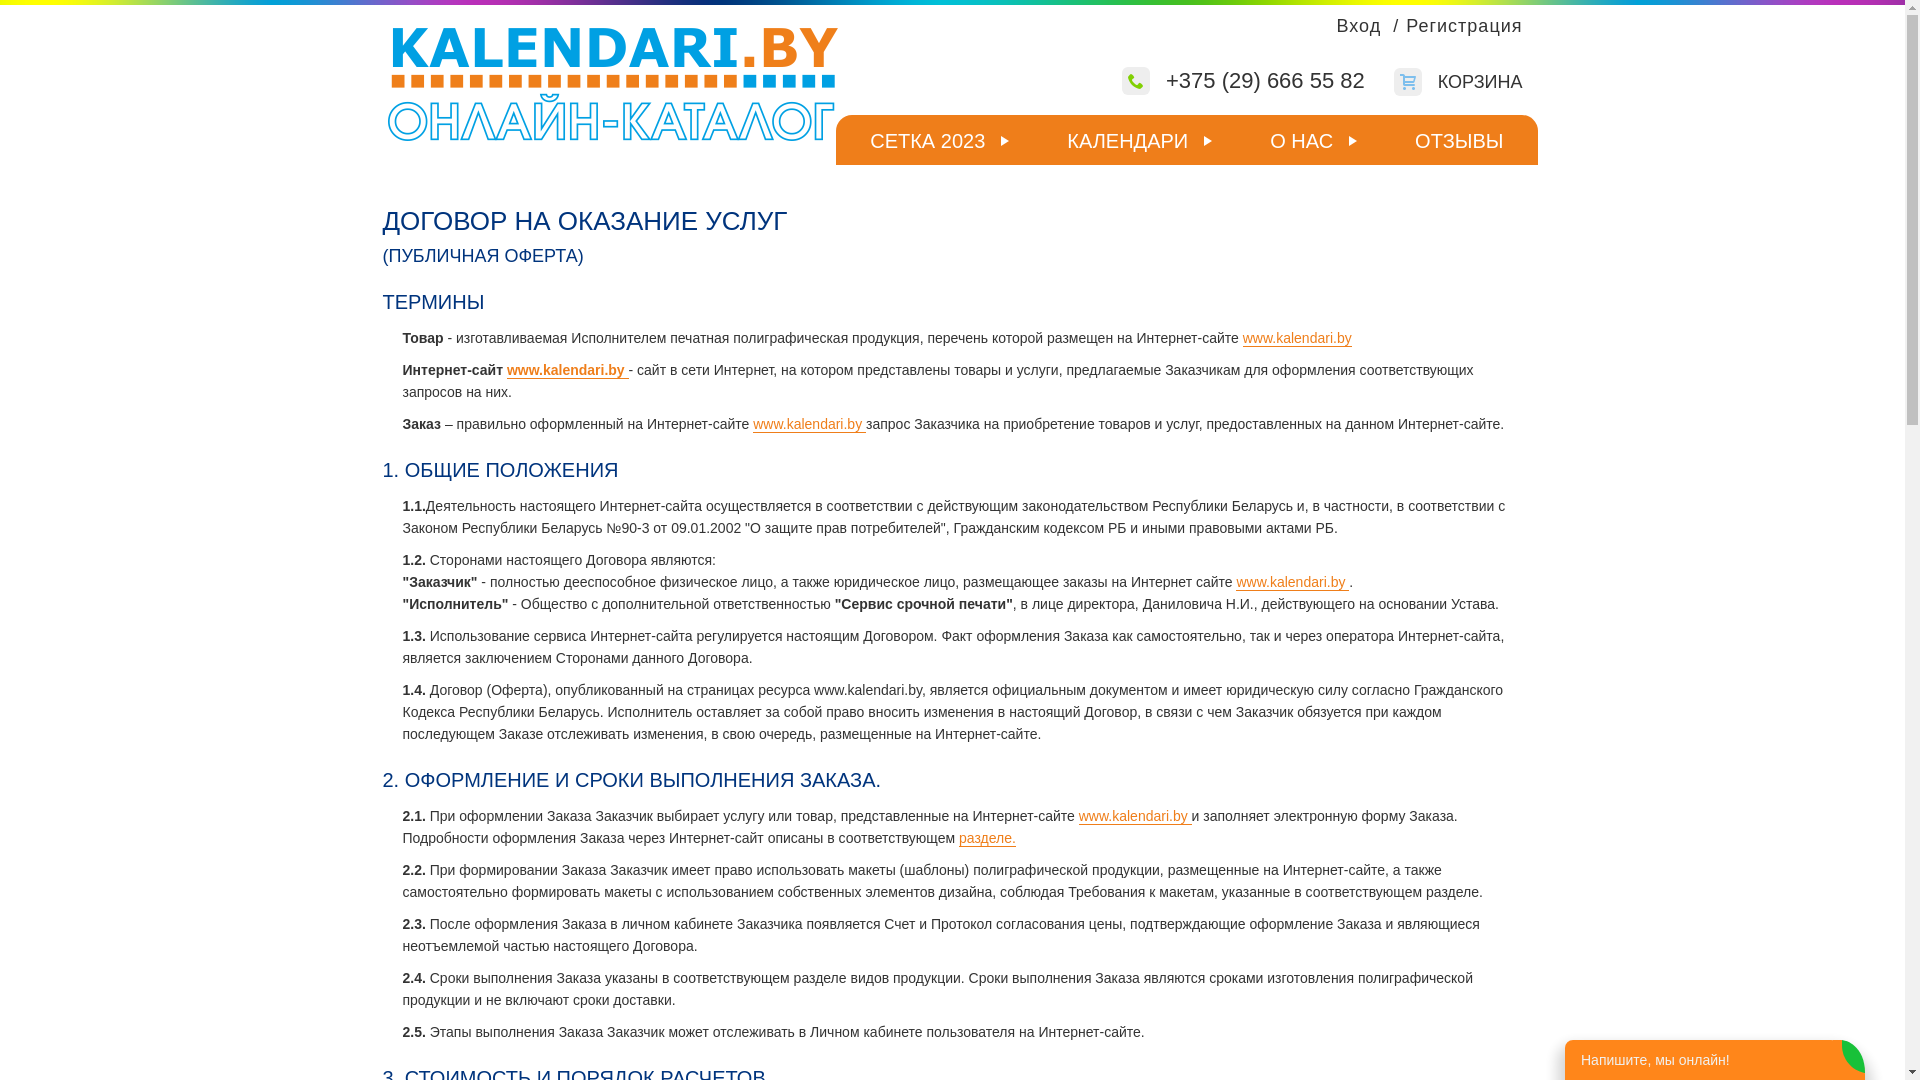 Image resolution: width=1920 pixels, height=1080 pixels. Describe the element at coordinates (568, 370) in the screenshot. I see `www.kalendari.by` at that location.